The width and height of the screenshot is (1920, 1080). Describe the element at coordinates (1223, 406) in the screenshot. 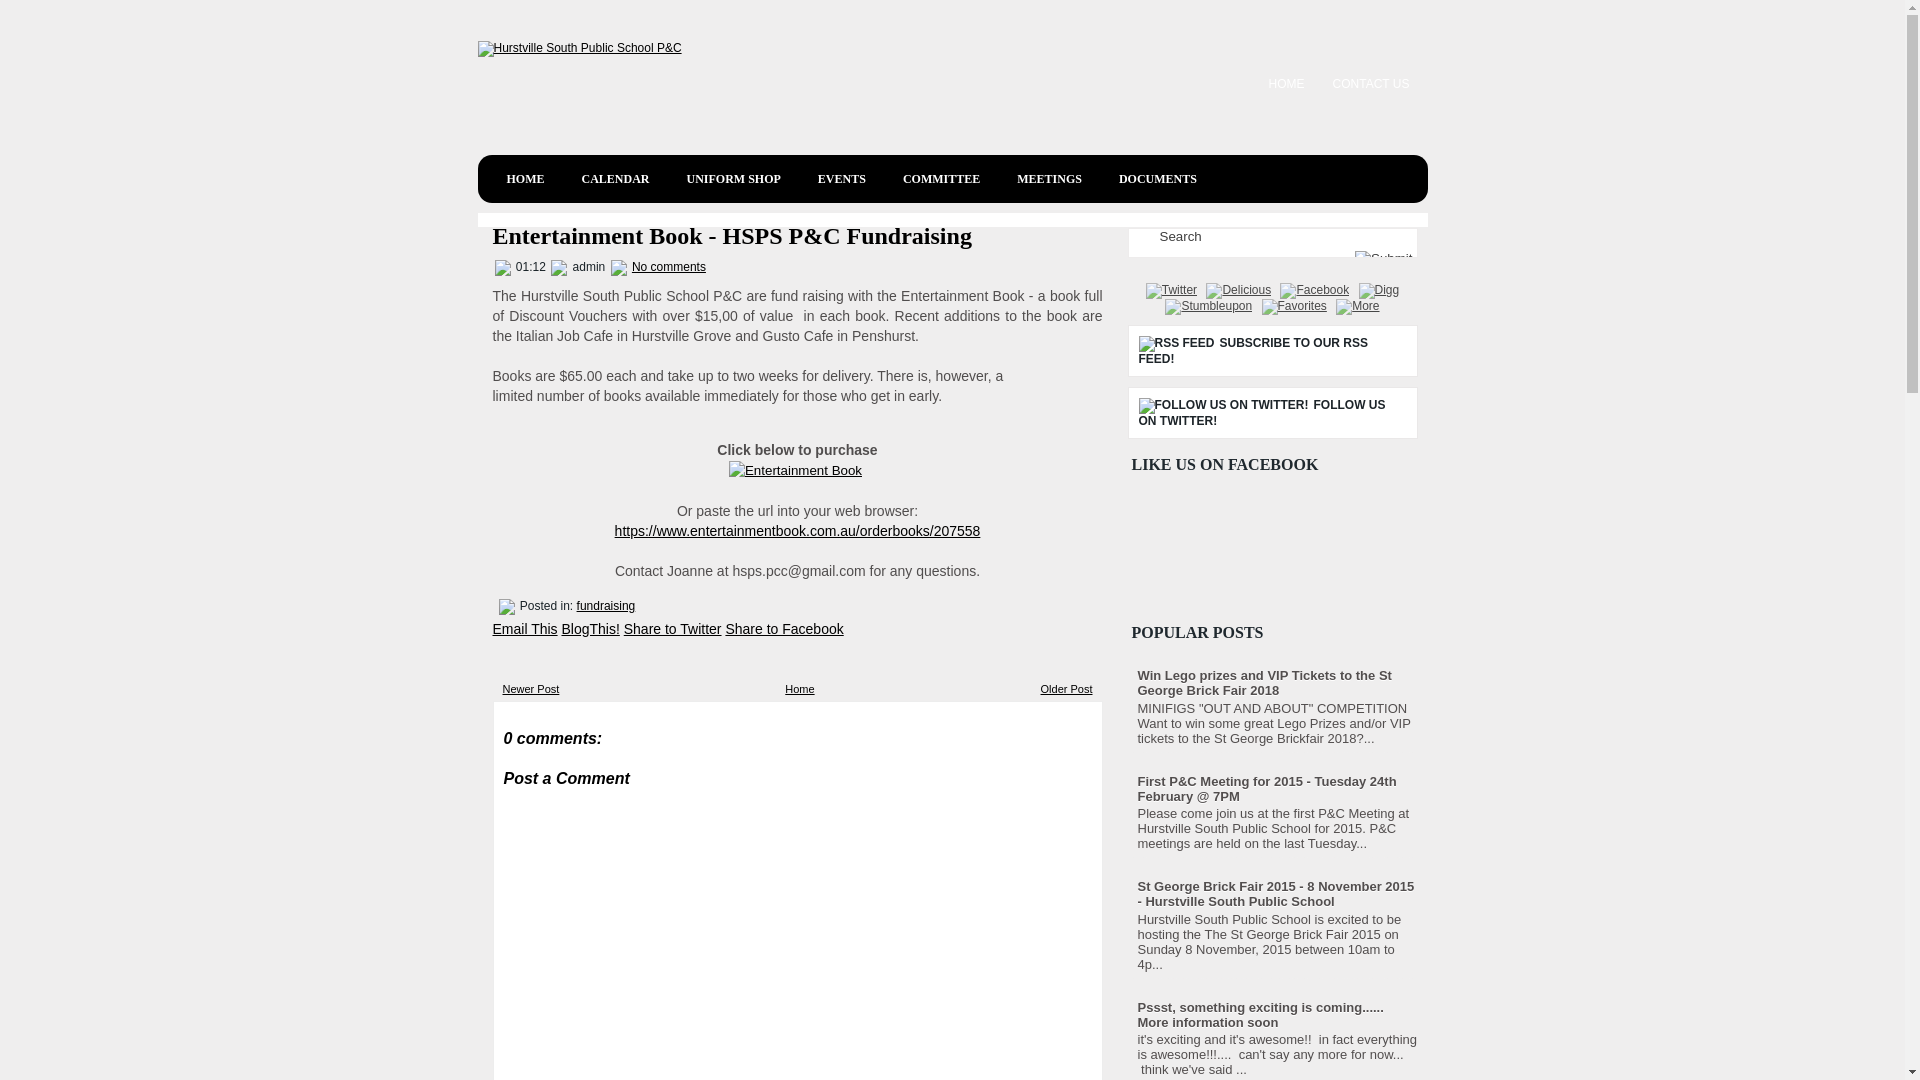

I see `Follow Us on Twitter!` at that location.